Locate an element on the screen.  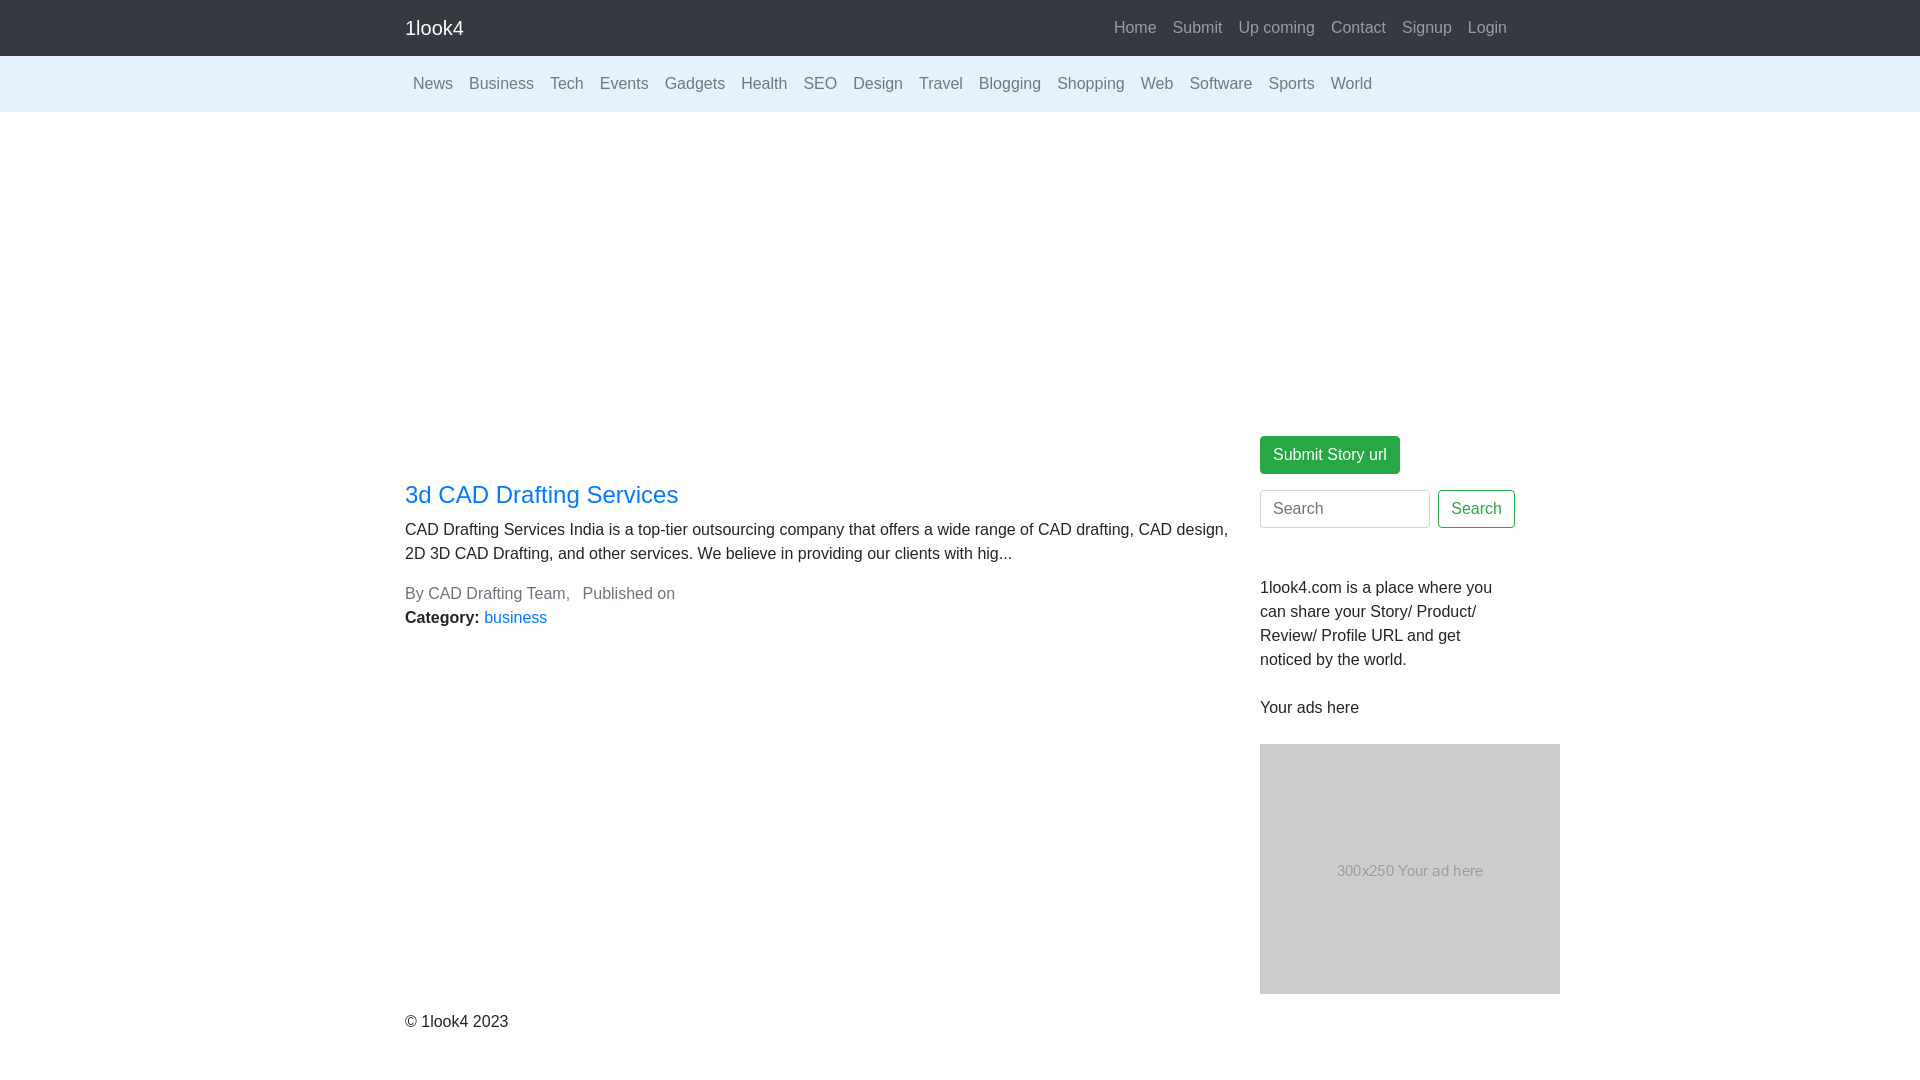
Business is located at coordinates (502, 84).